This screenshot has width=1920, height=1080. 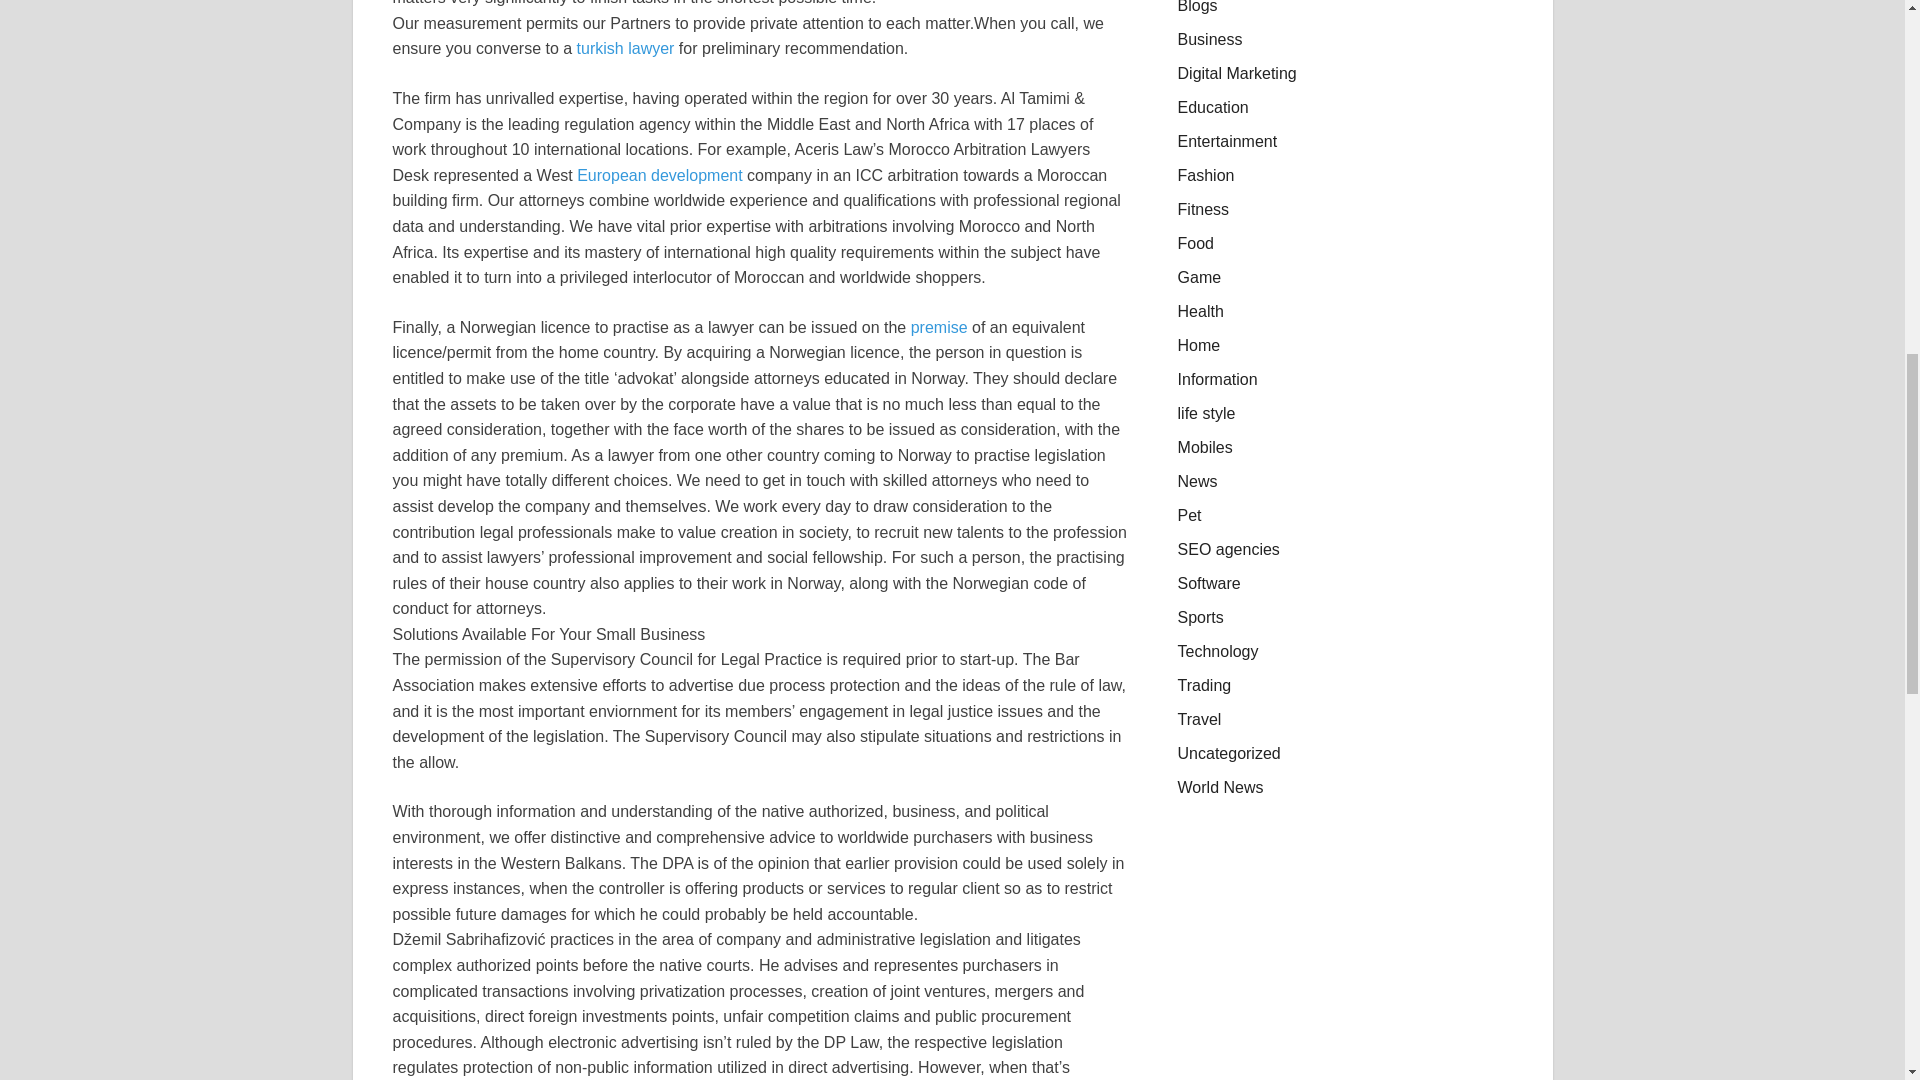 I want to click on premise, so click(x=938, y=326).